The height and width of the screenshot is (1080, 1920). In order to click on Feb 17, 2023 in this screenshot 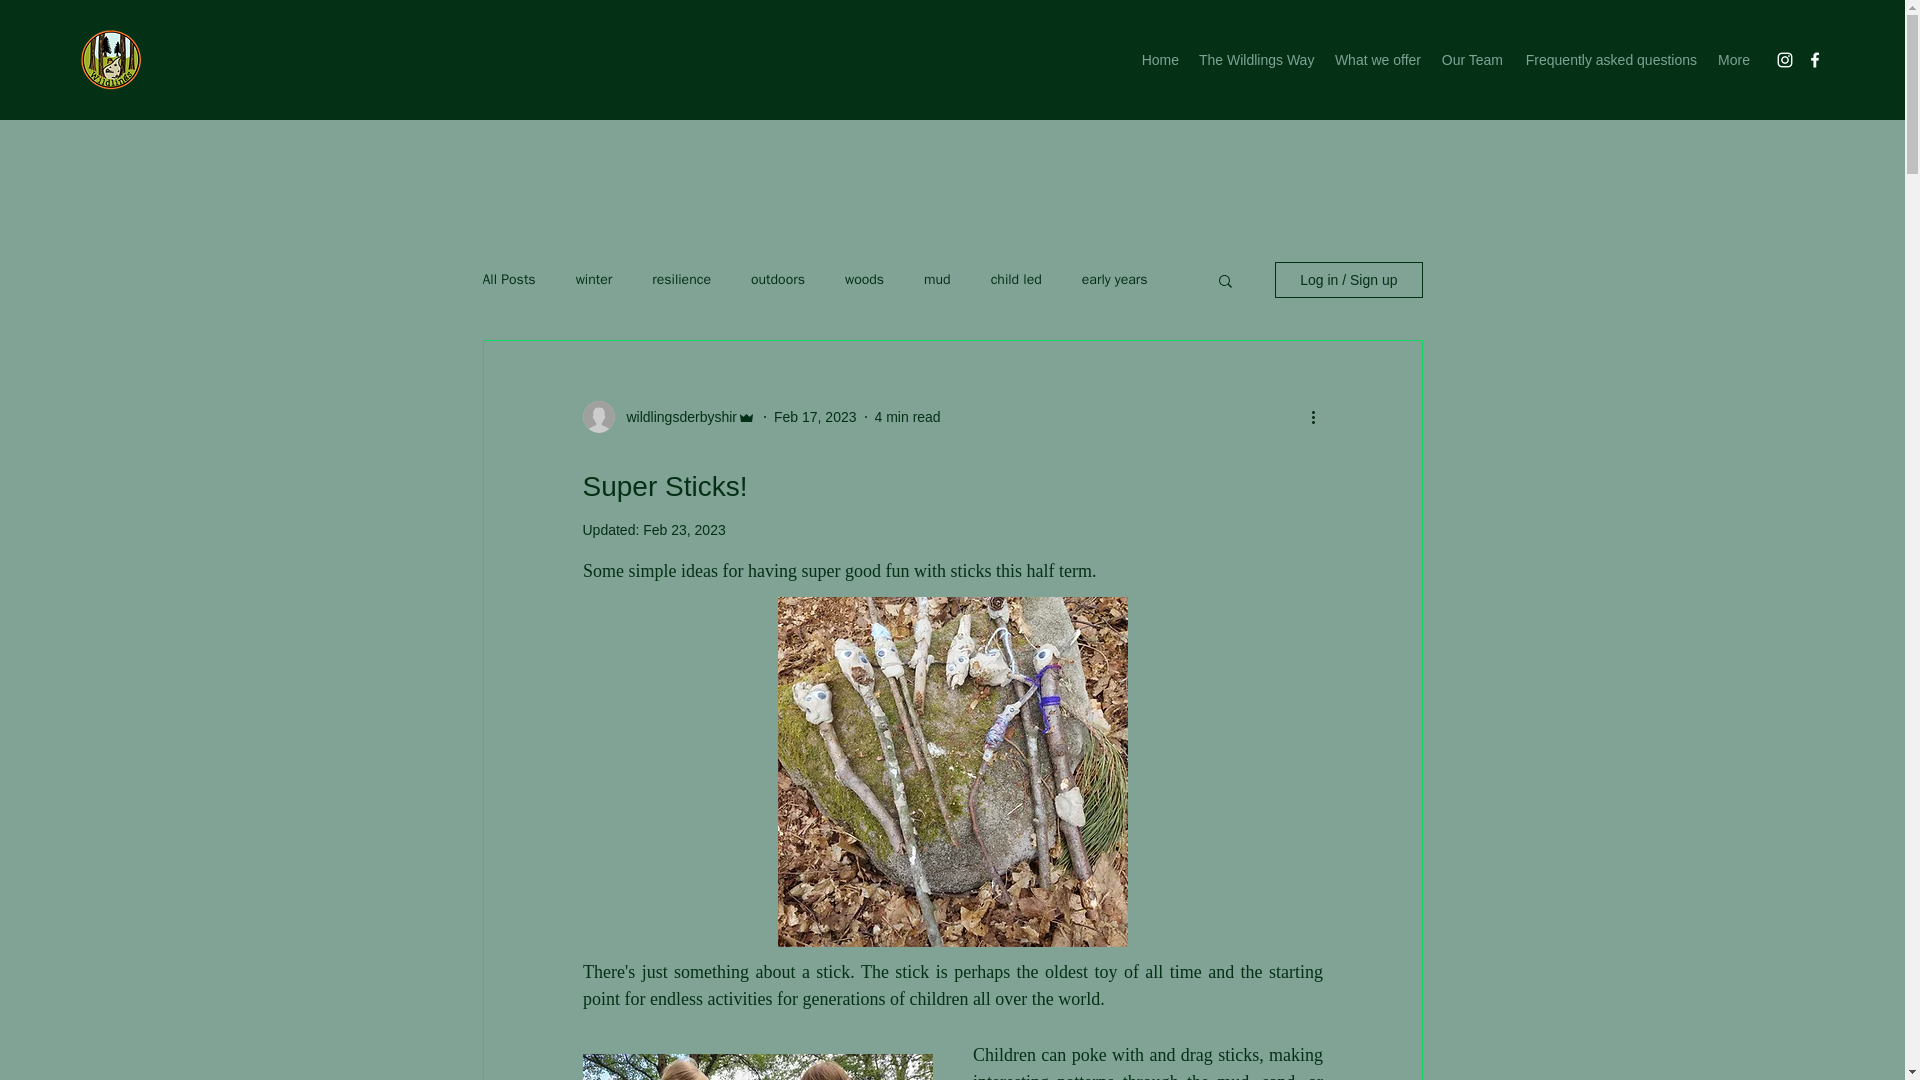, I will do `click(814, 416)`.